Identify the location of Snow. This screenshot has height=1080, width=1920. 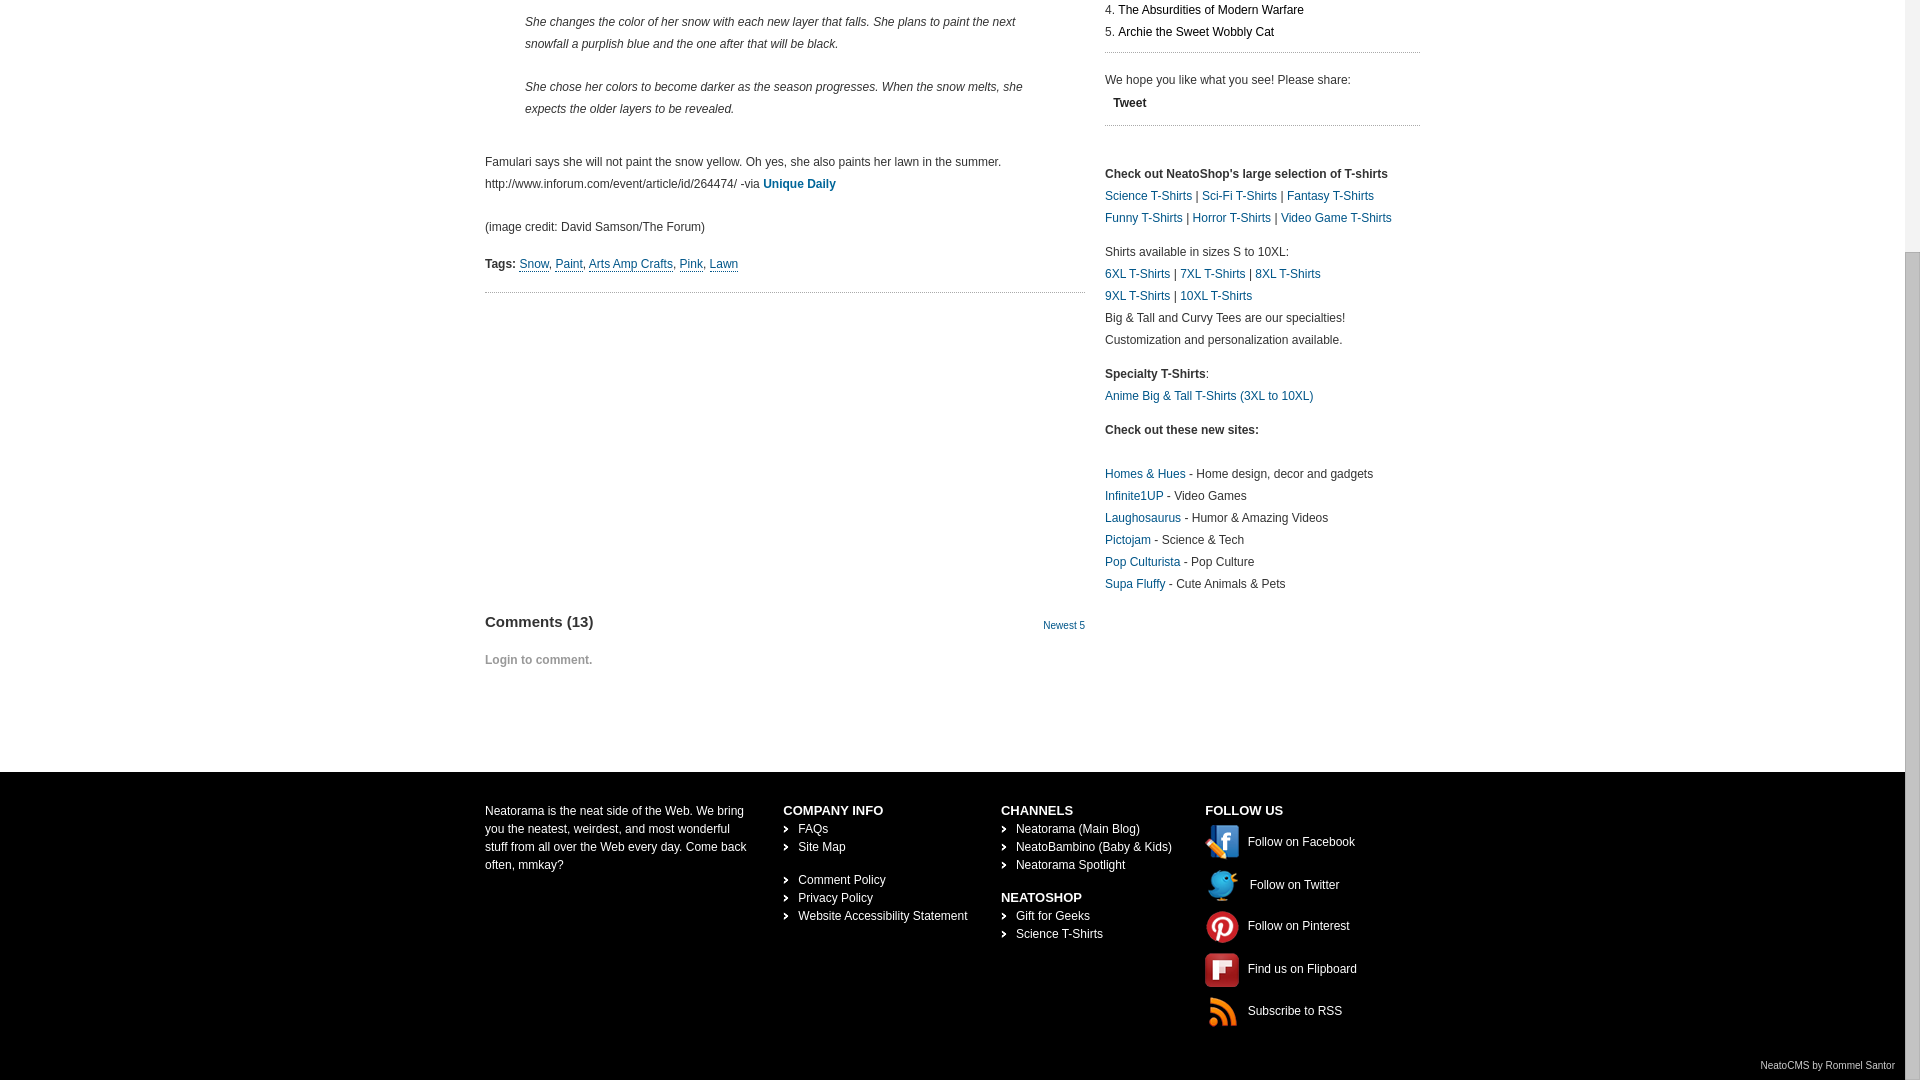
(532, 264).